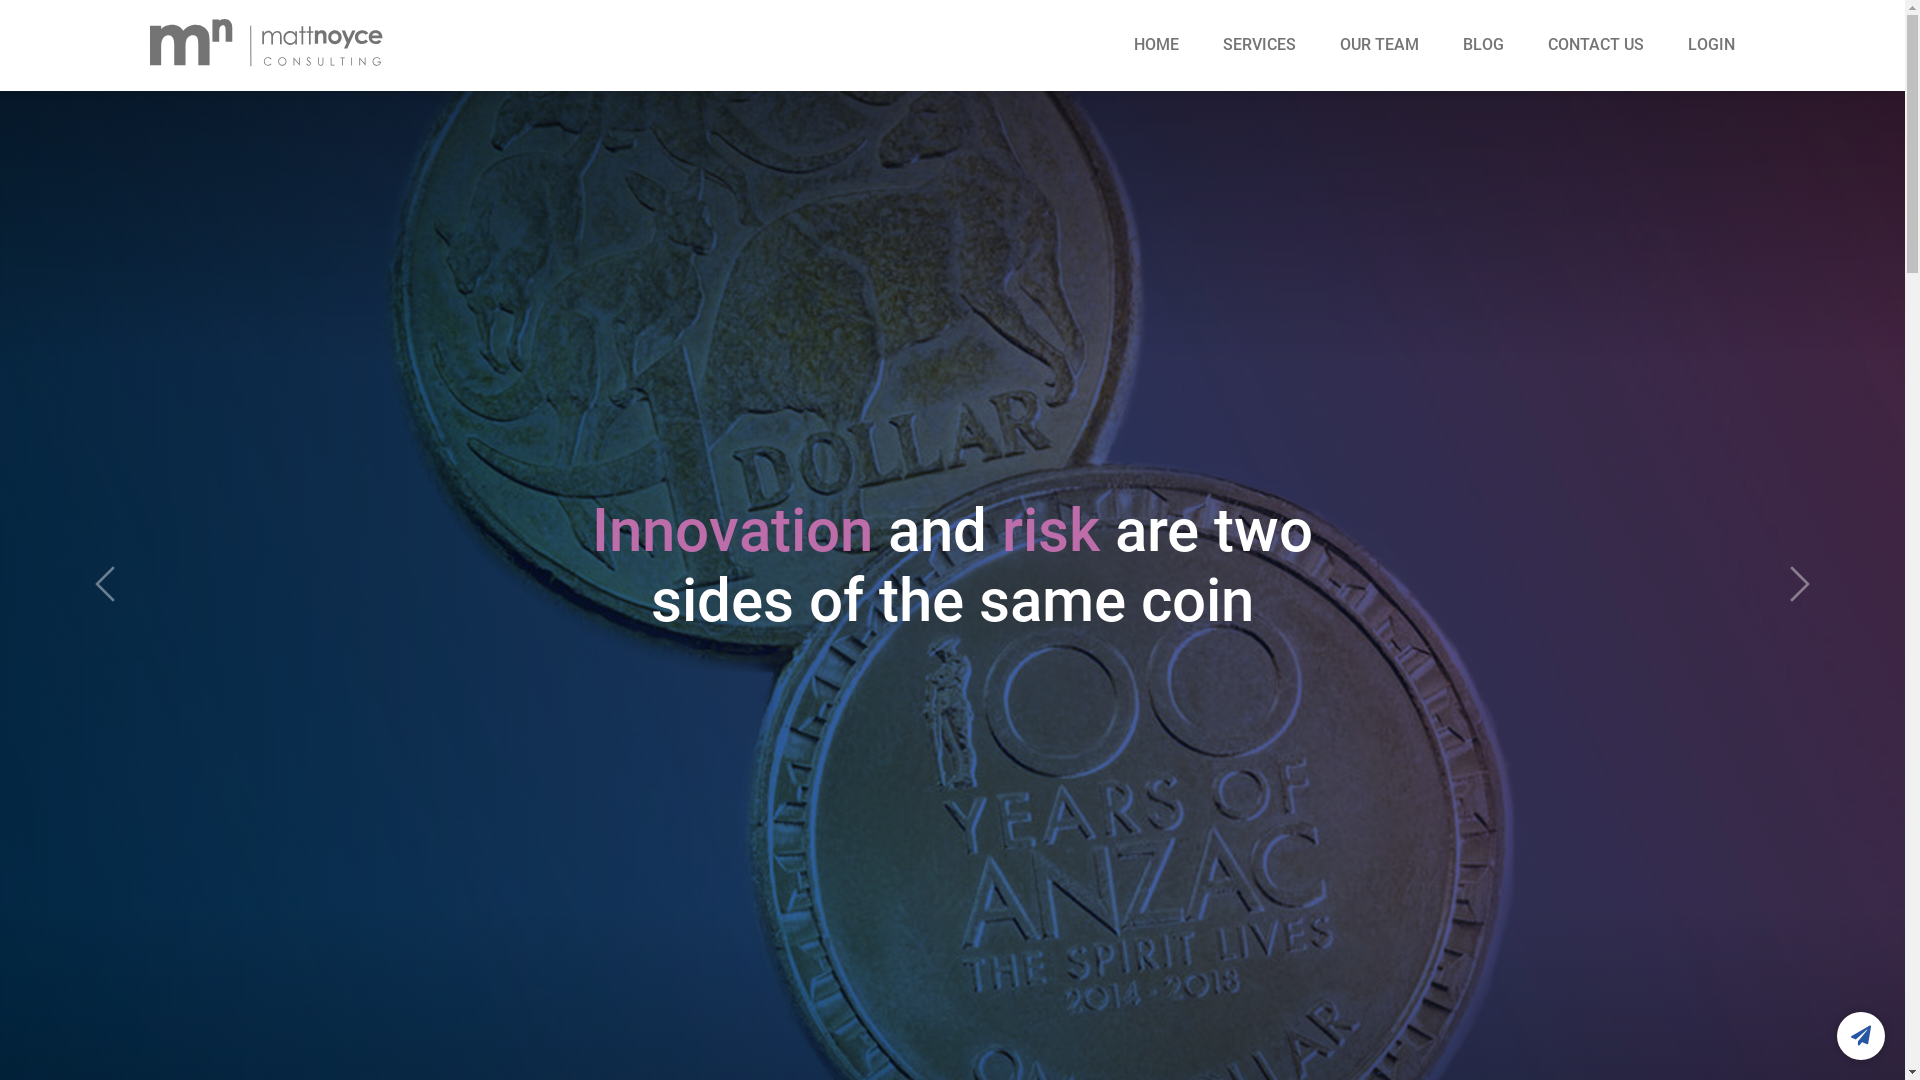  What do you see at coordinates (1598, 44) in the screenshot?
I see `CONTACT US` at bounding box center [1598, 44].